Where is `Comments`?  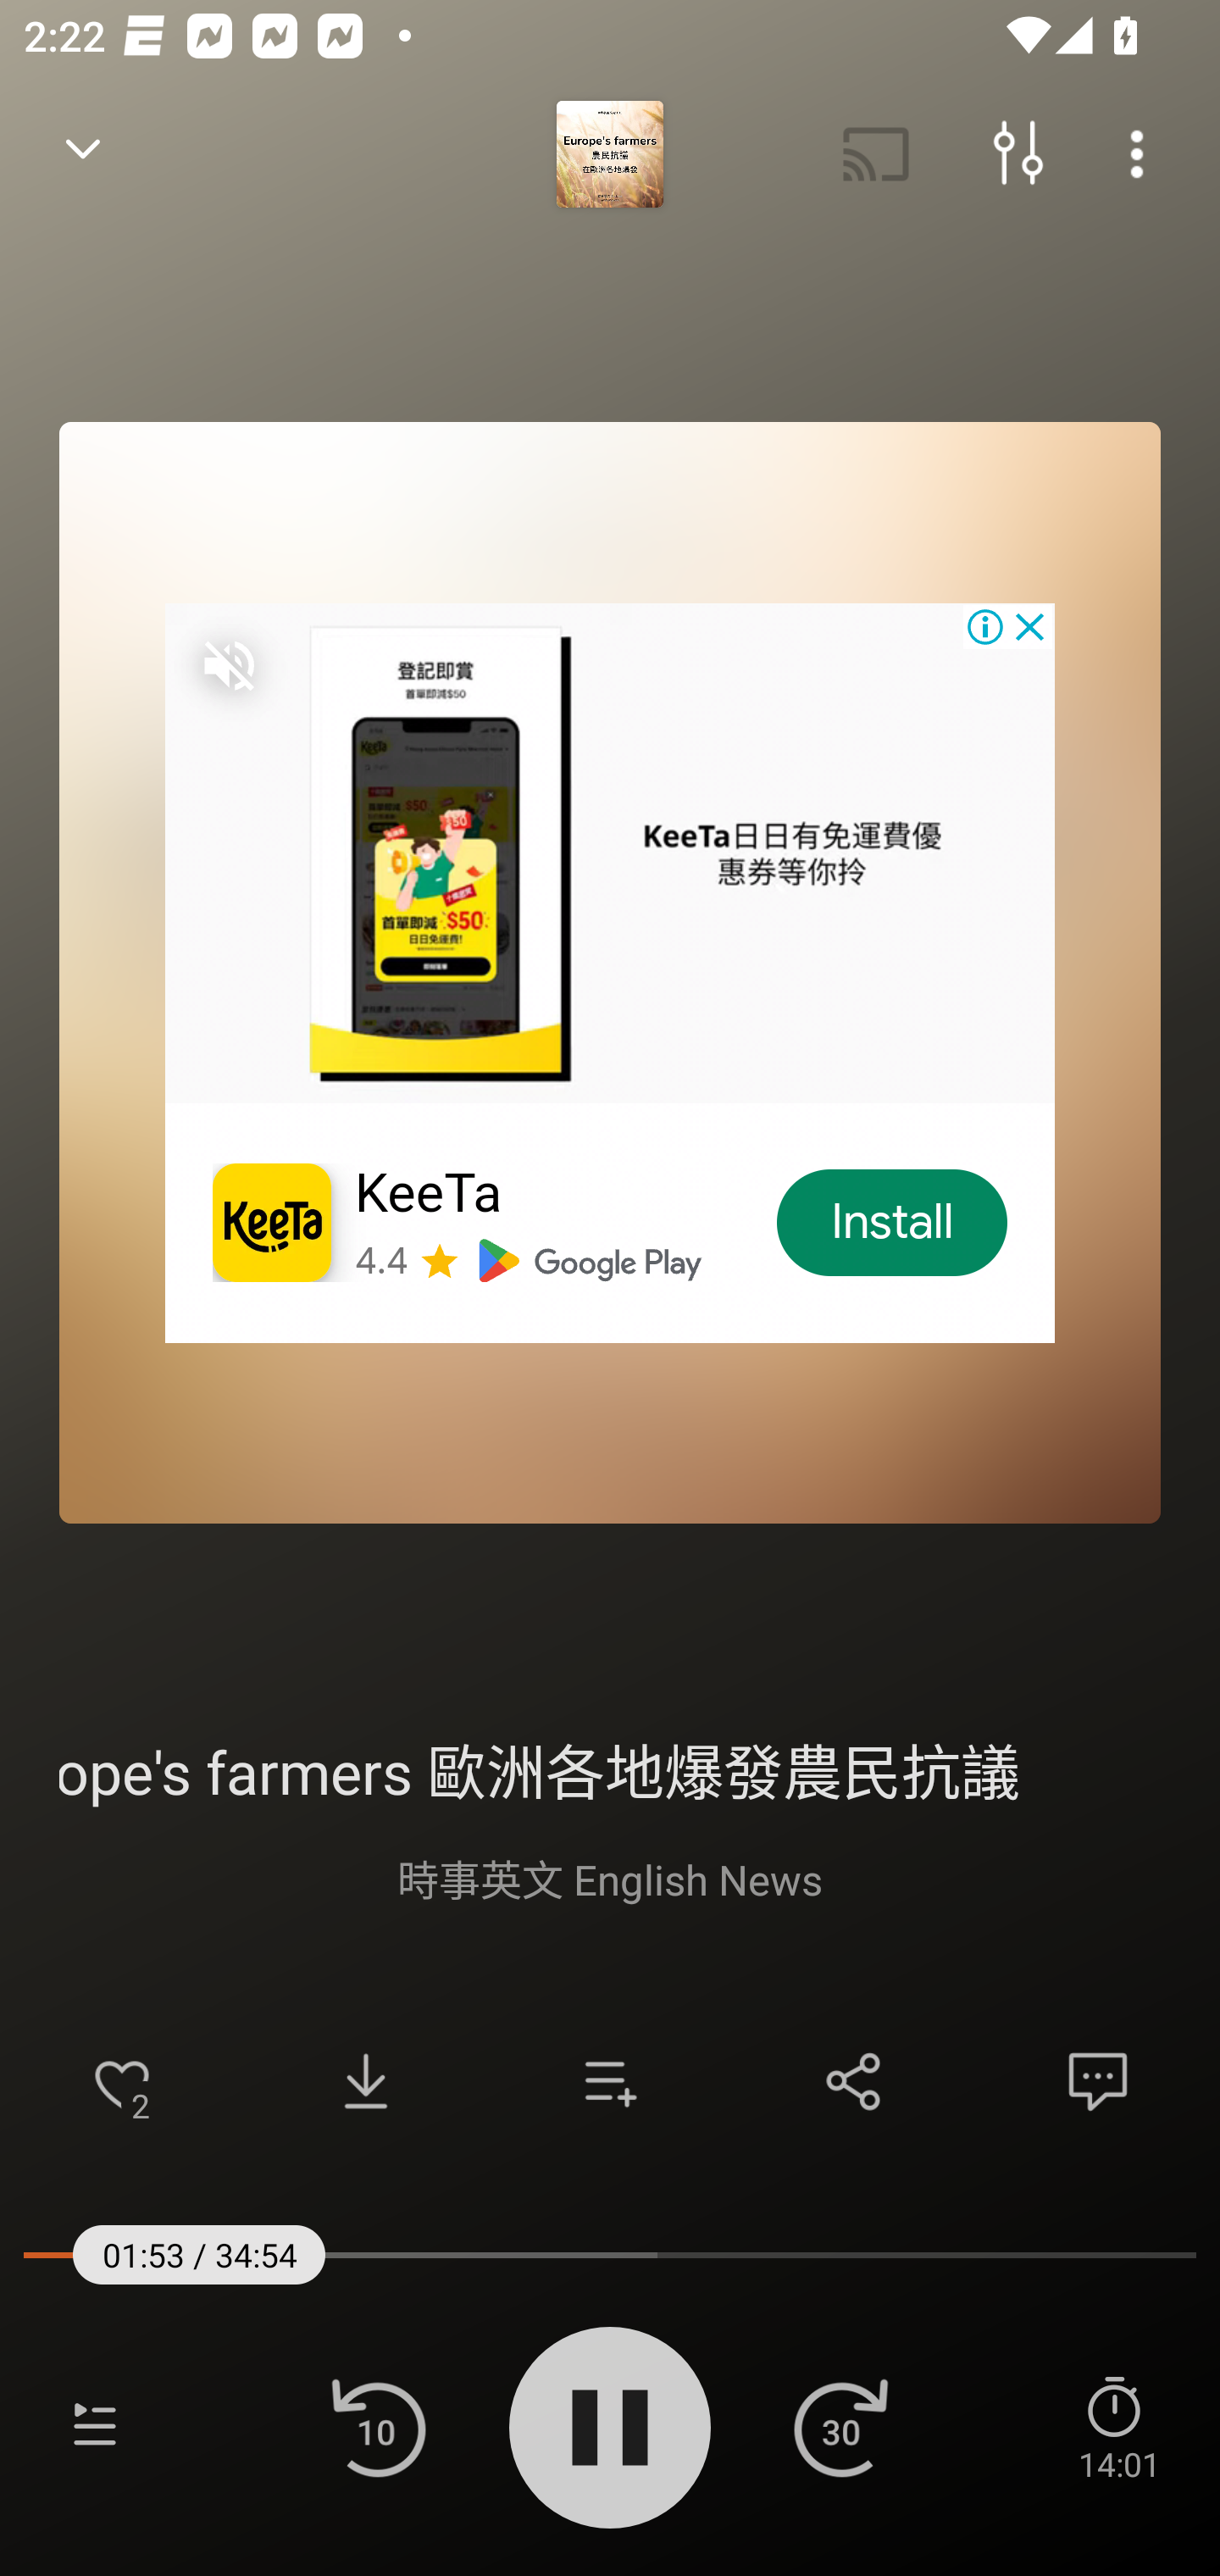 Comments is located at coordinates (1098, 2081).